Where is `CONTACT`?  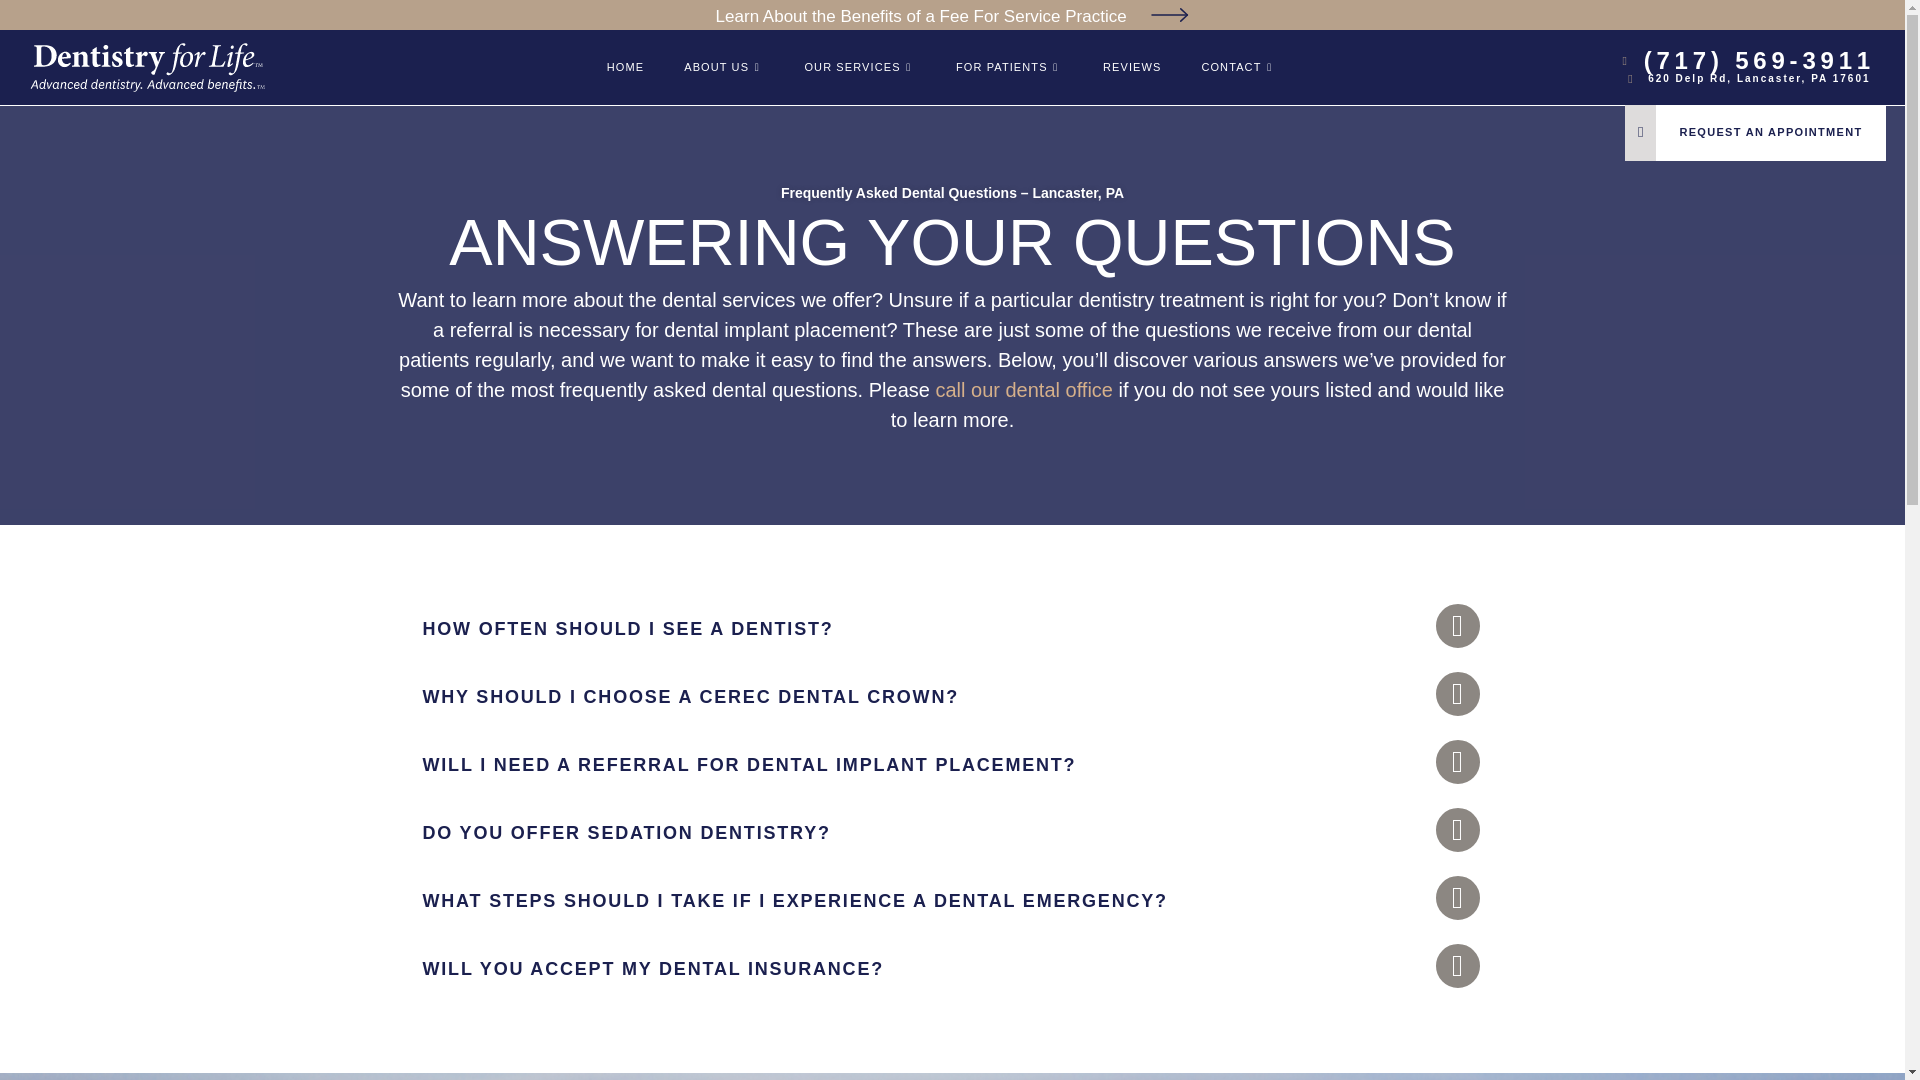
CONTACT is located at coordinates (1238, 67).